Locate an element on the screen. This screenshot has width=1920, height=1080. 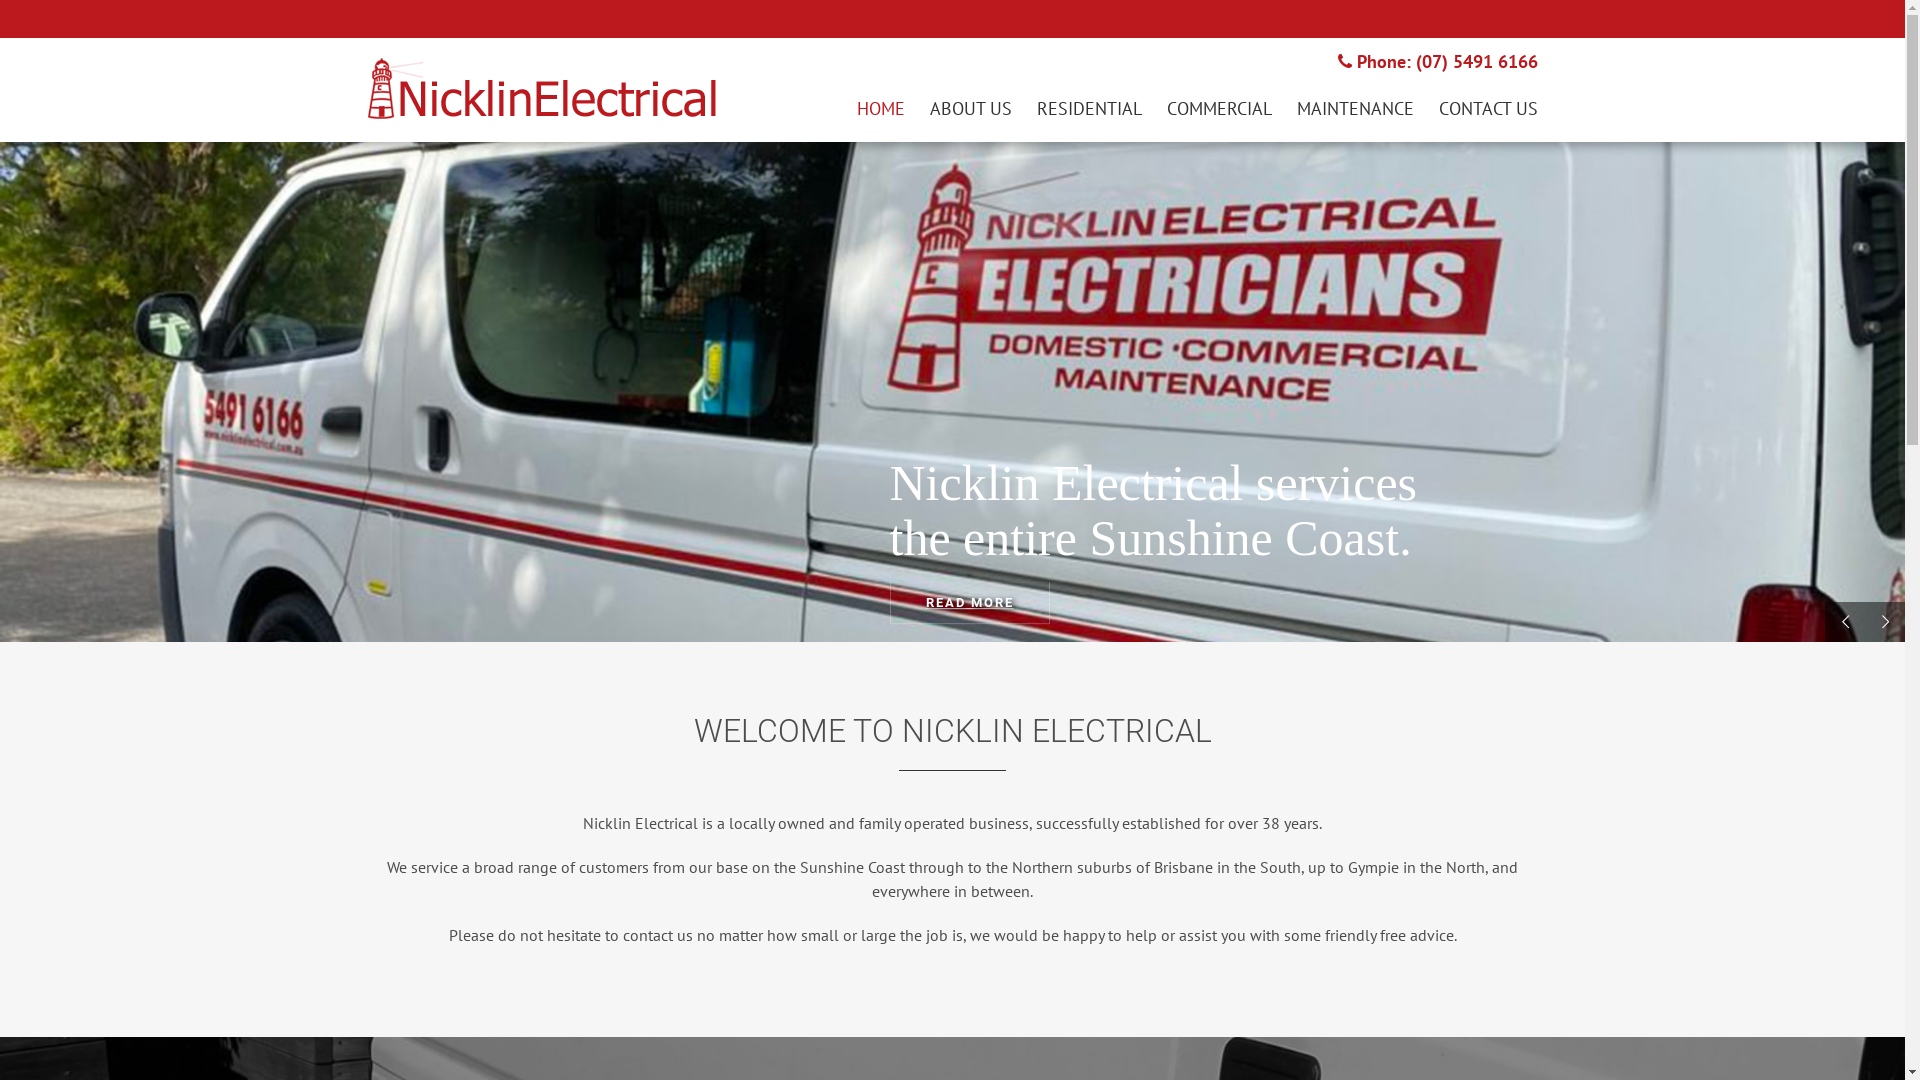
MAINTENANCE is located at coordinates (1354, 108).